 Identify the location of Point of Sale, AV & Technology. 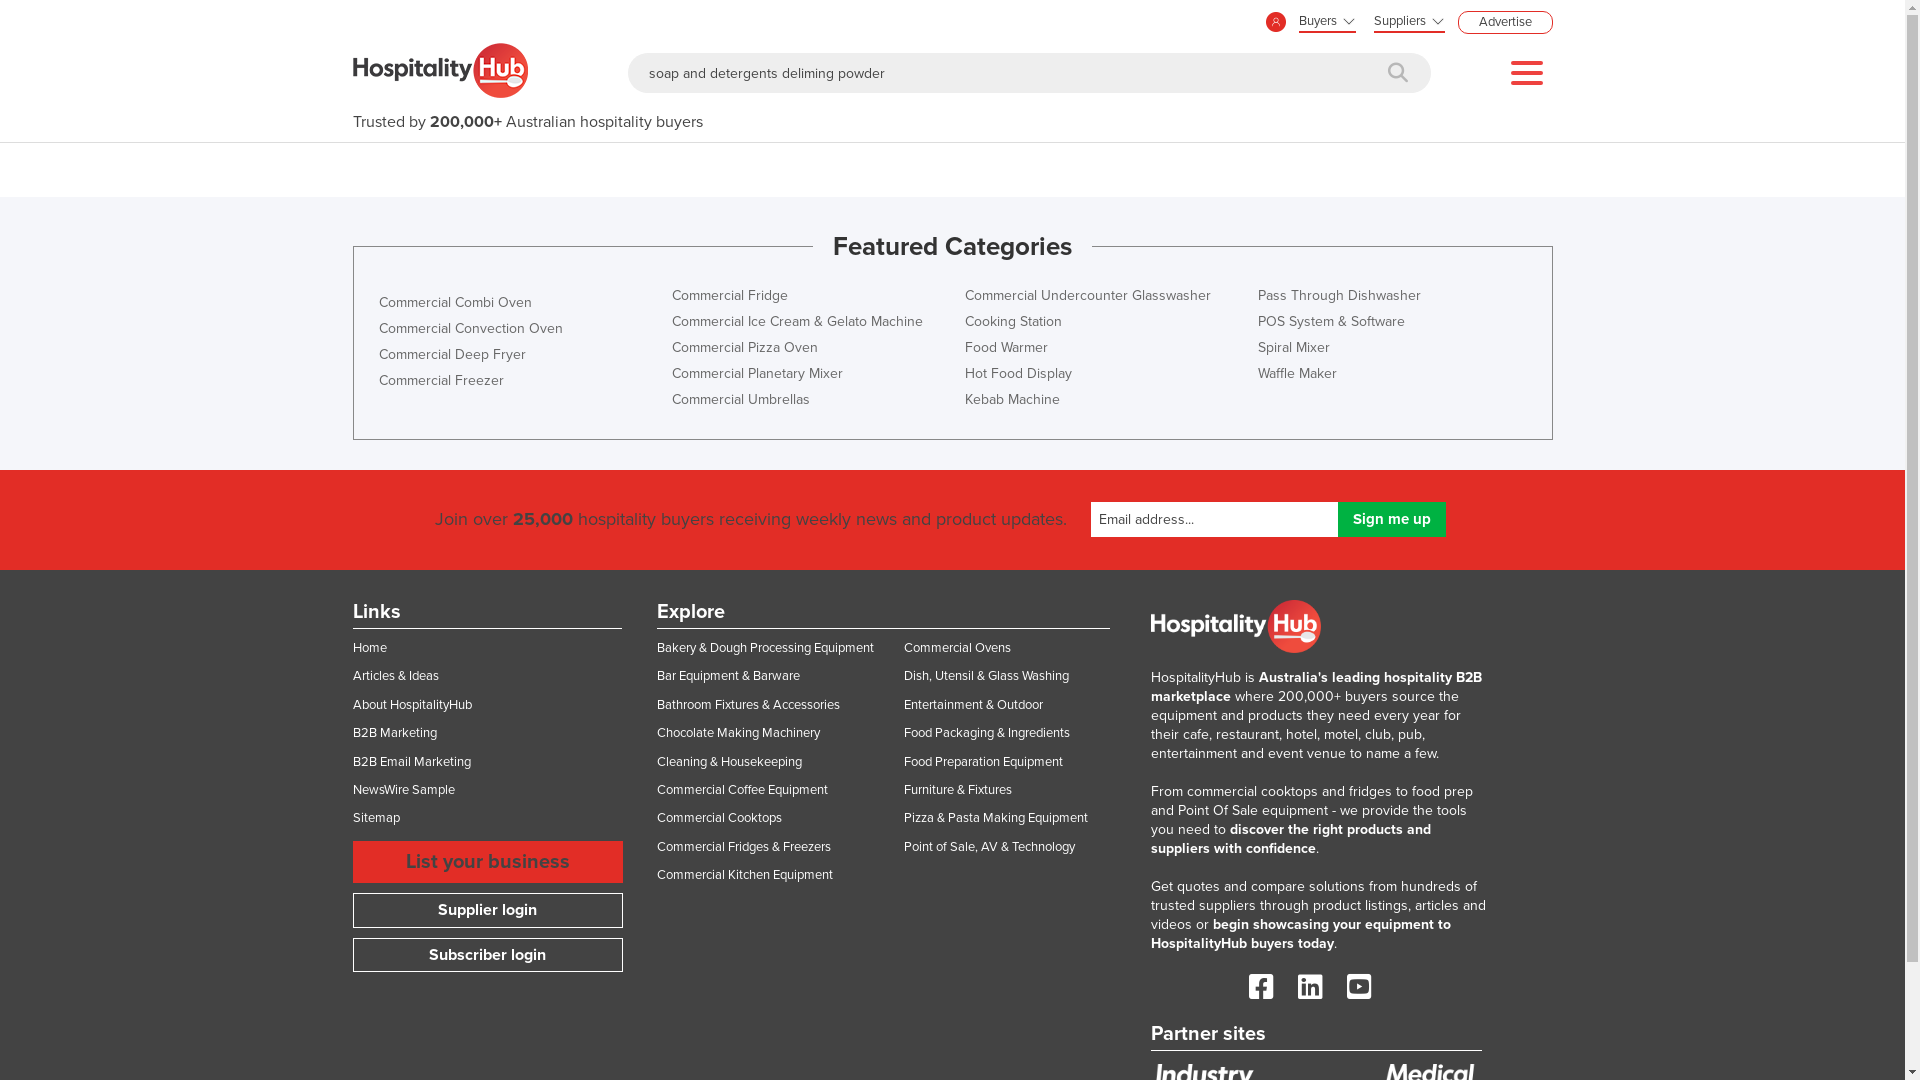
(990, 847).